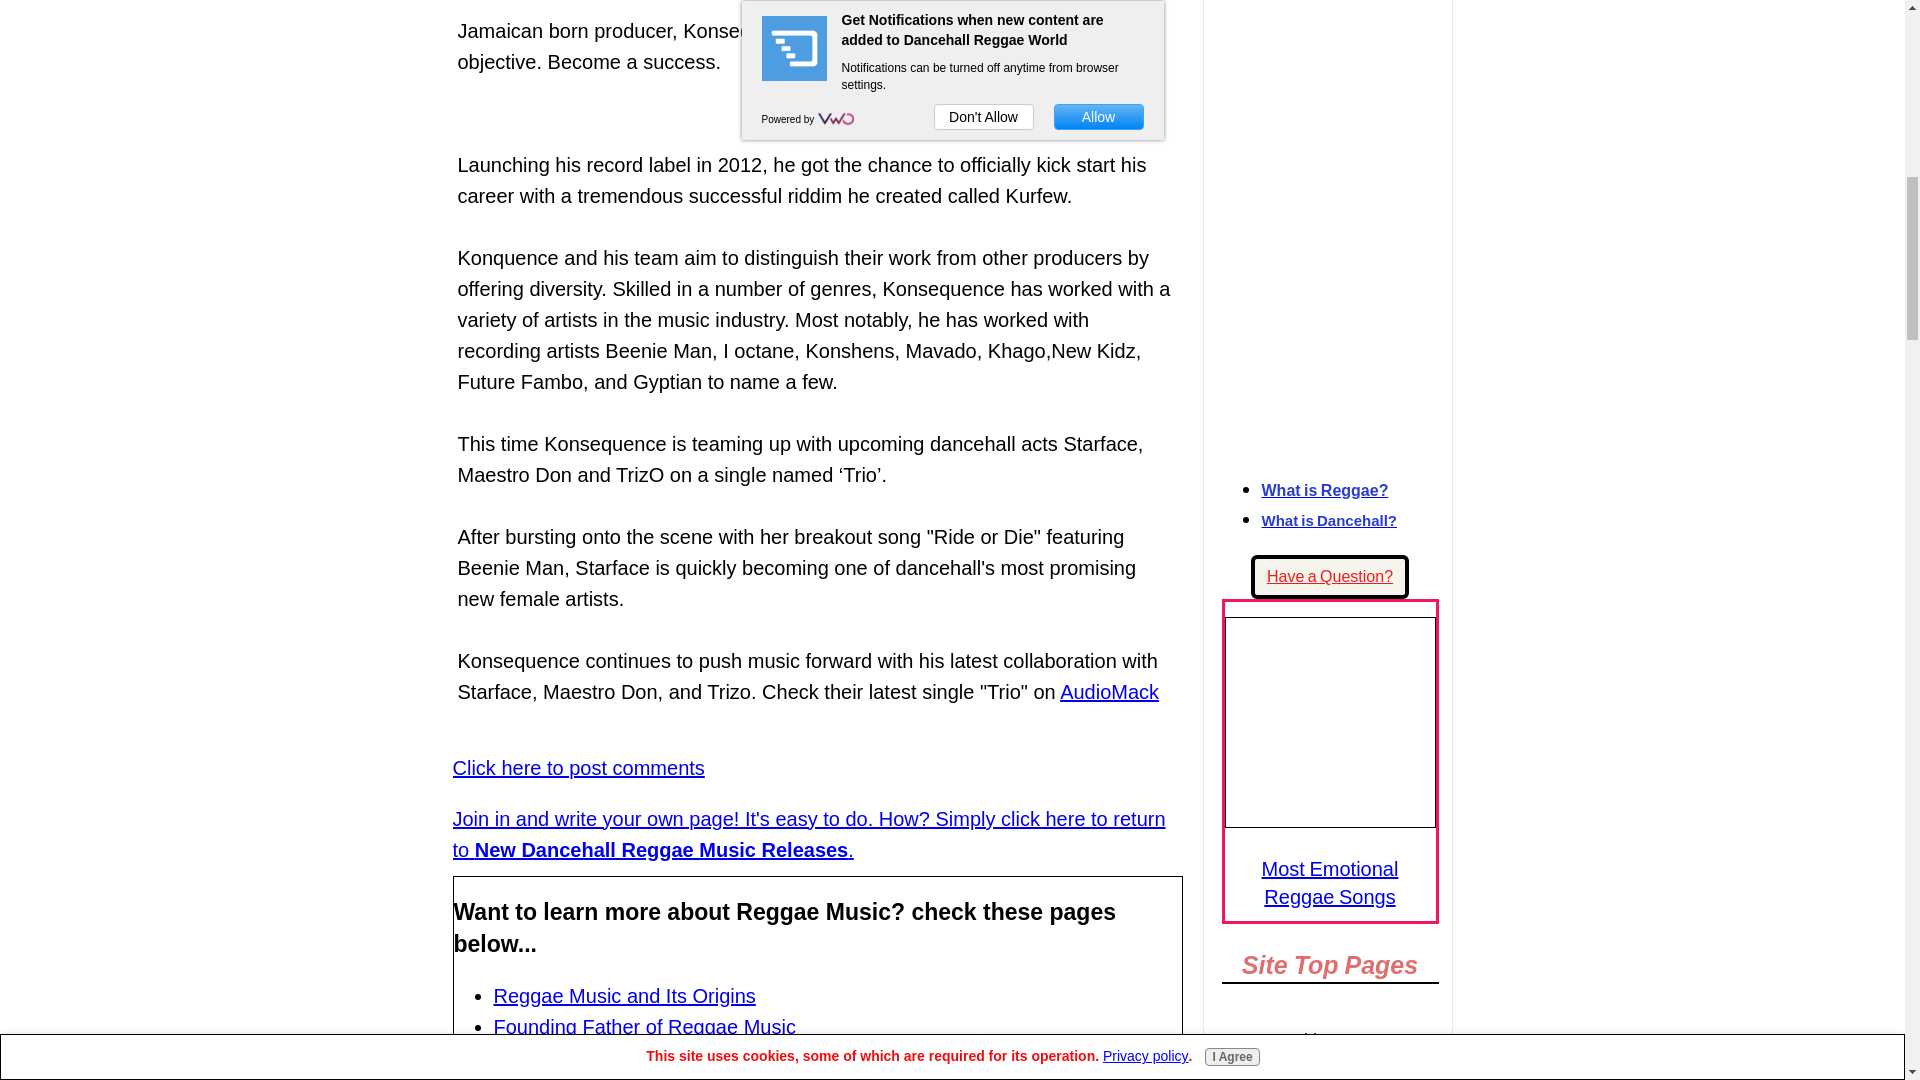 The height and width of the screenshot is (1080, 1920). I want to click on Have a Question?, so click(1330, 577).